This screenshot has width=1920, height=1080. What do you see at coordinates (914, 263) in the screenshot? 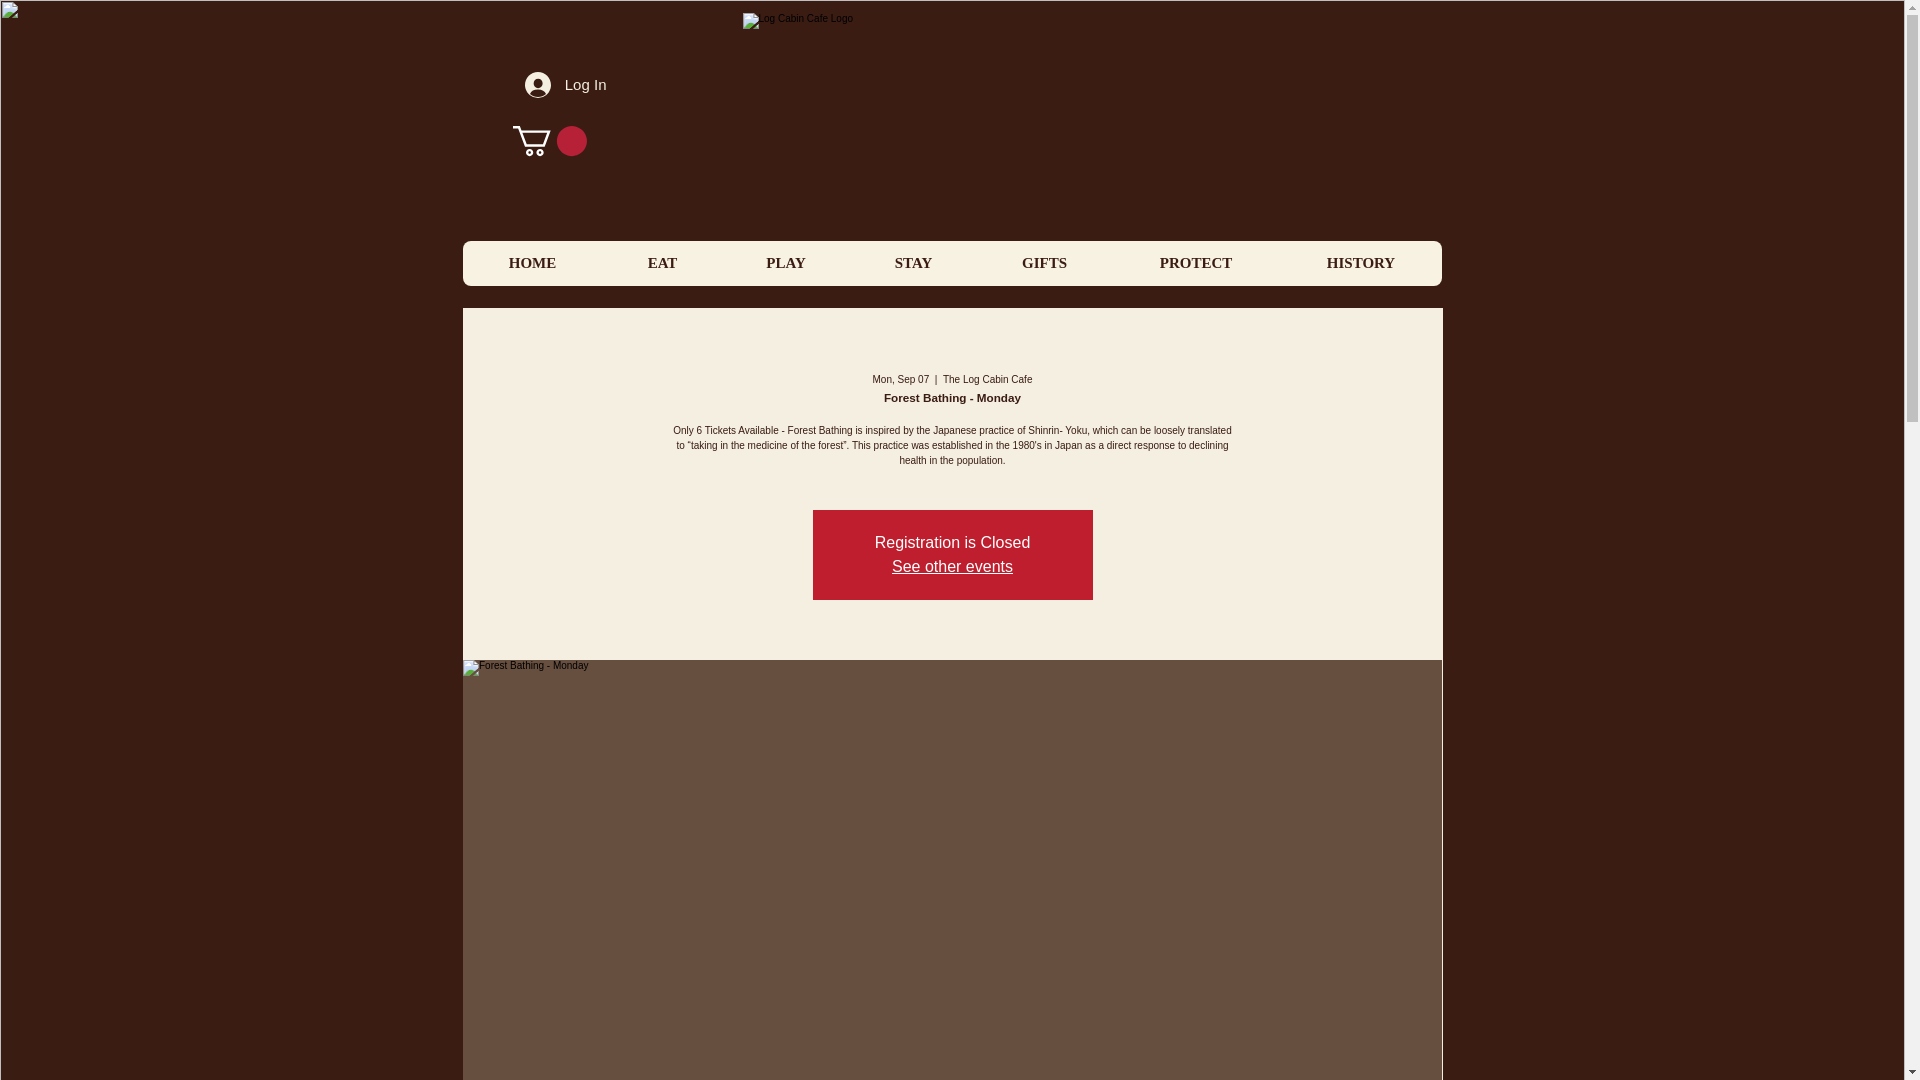
I see `STAY` at bounding box center [914, 263].